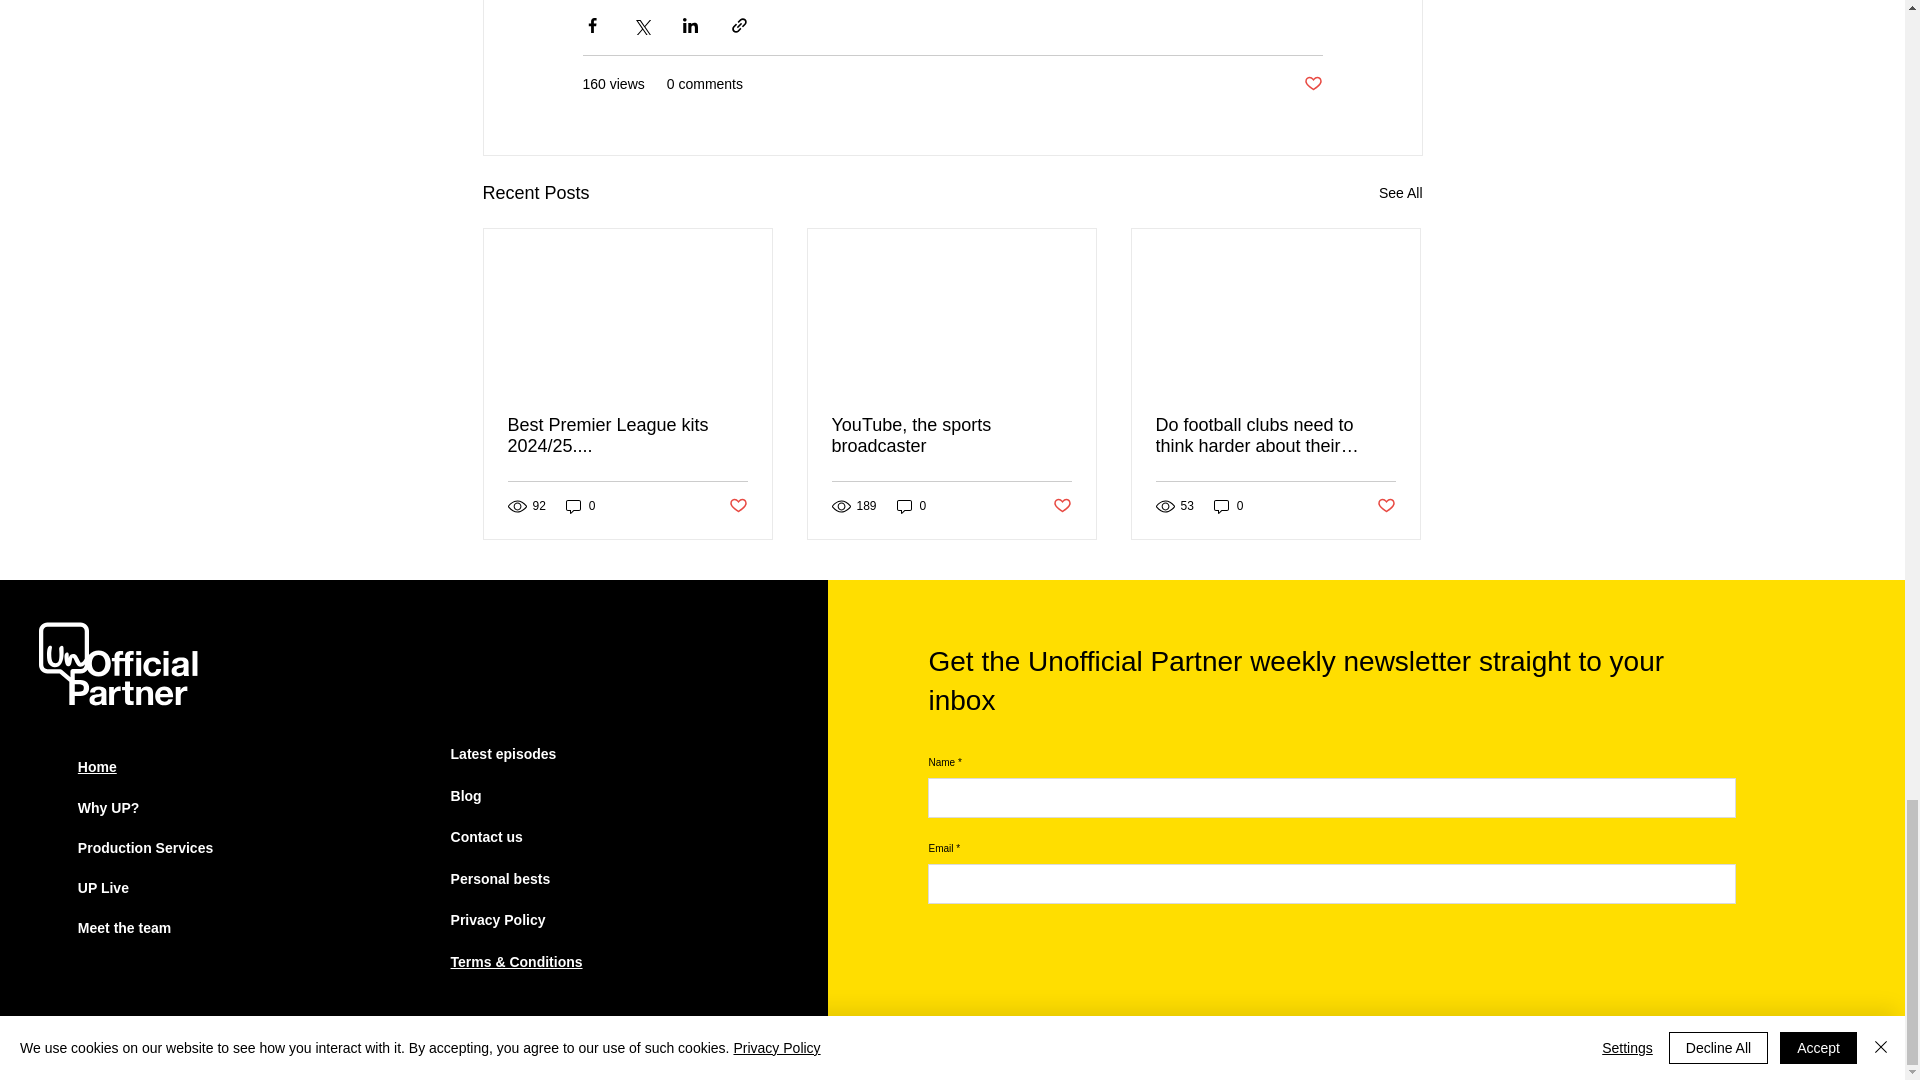  Describe the element at coordinates (736, 506) in the screenshot. I see `Post not marked as liked` at that location.